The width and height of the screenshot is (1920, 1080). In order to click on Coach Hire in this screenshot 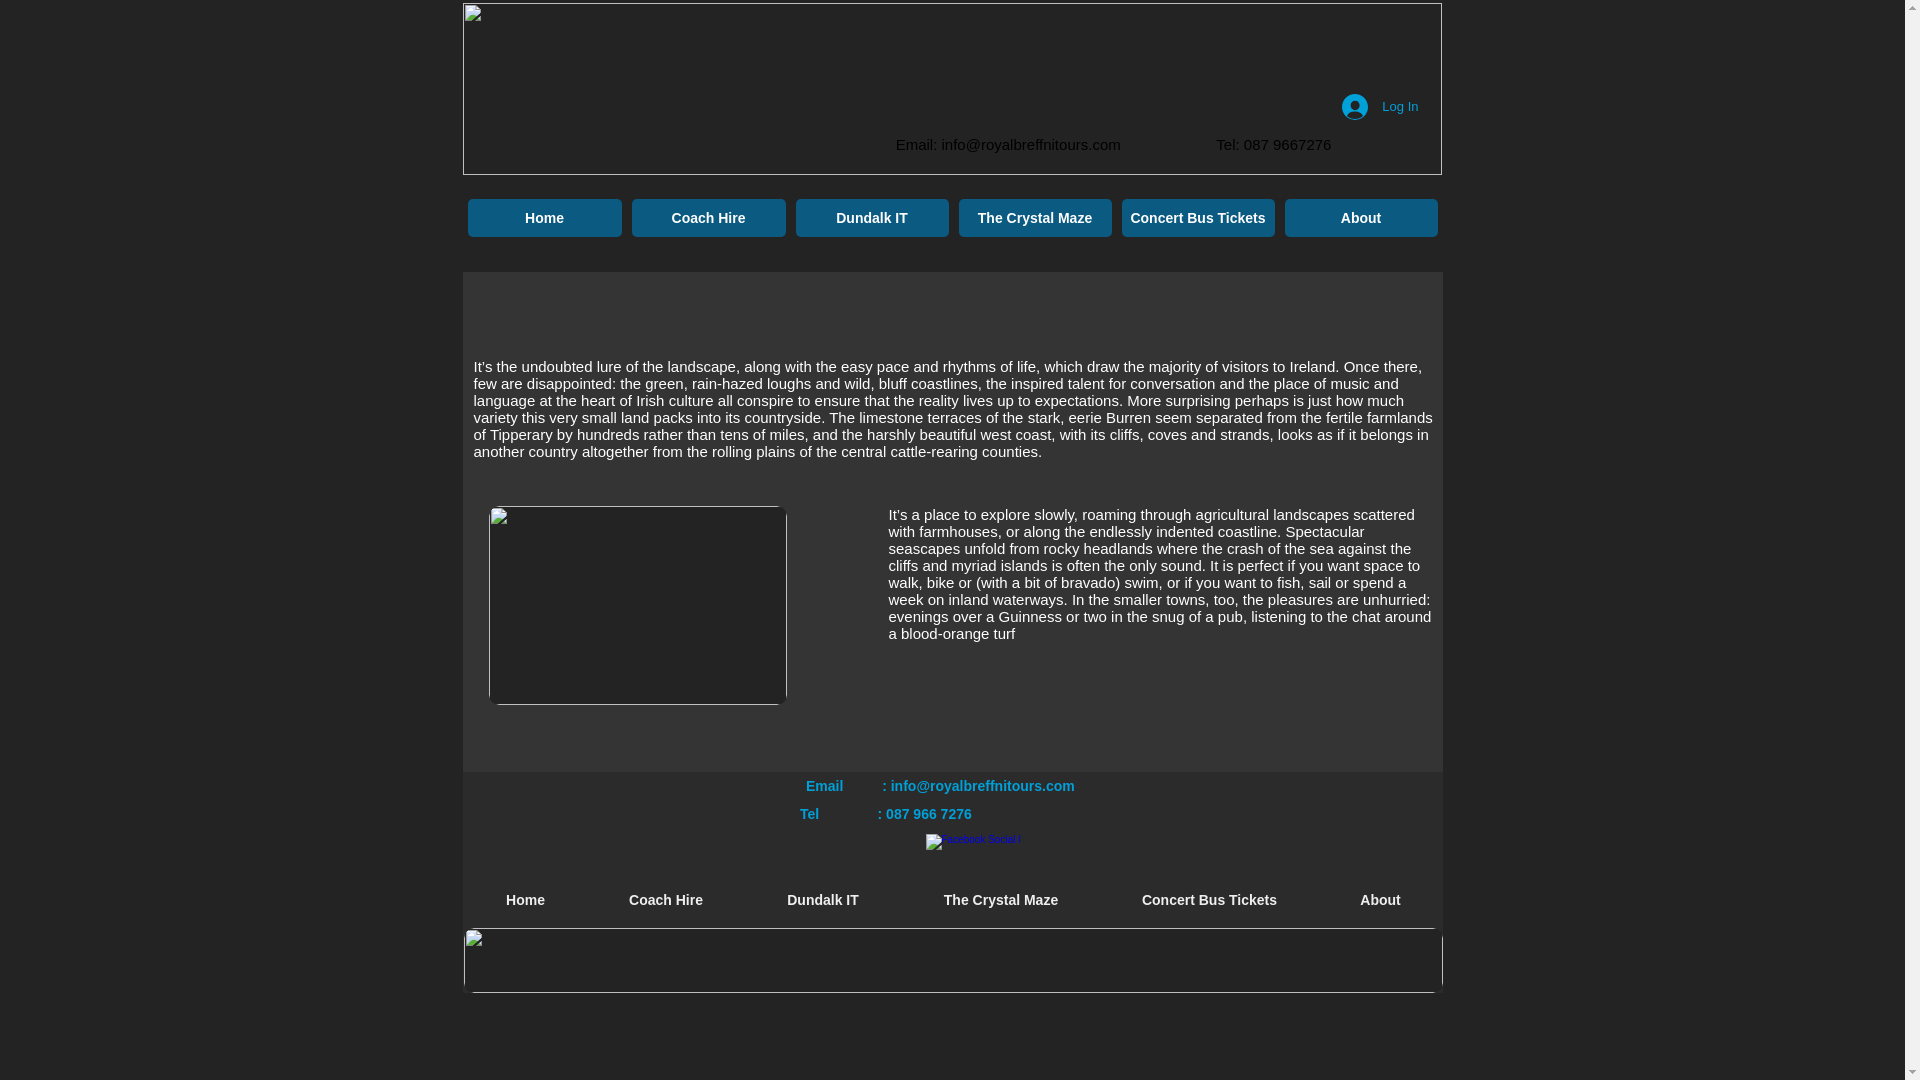, I will do `click(666, 900)`.